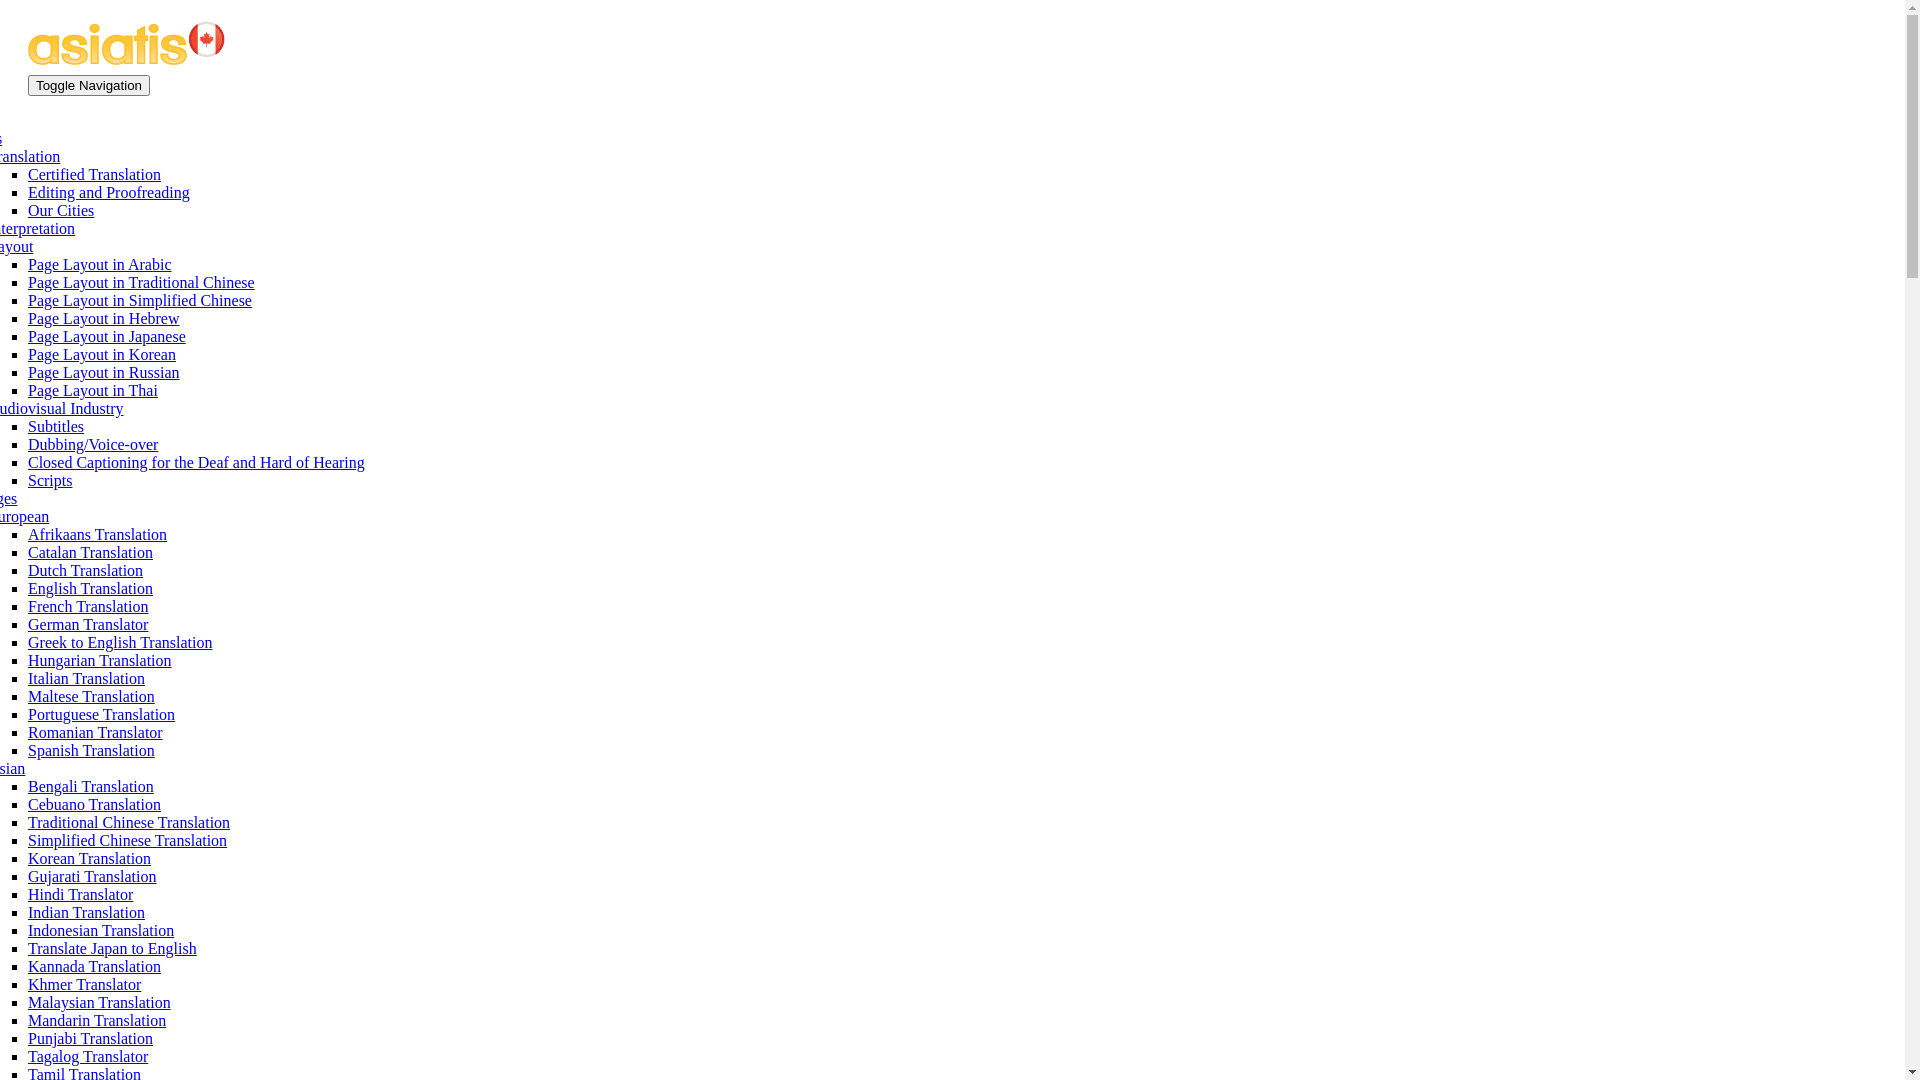 The image size is (1920, 1080). Describe the element at coordinates (102, 714) in the screenshot. I see `Portuguese Translation` at that location.